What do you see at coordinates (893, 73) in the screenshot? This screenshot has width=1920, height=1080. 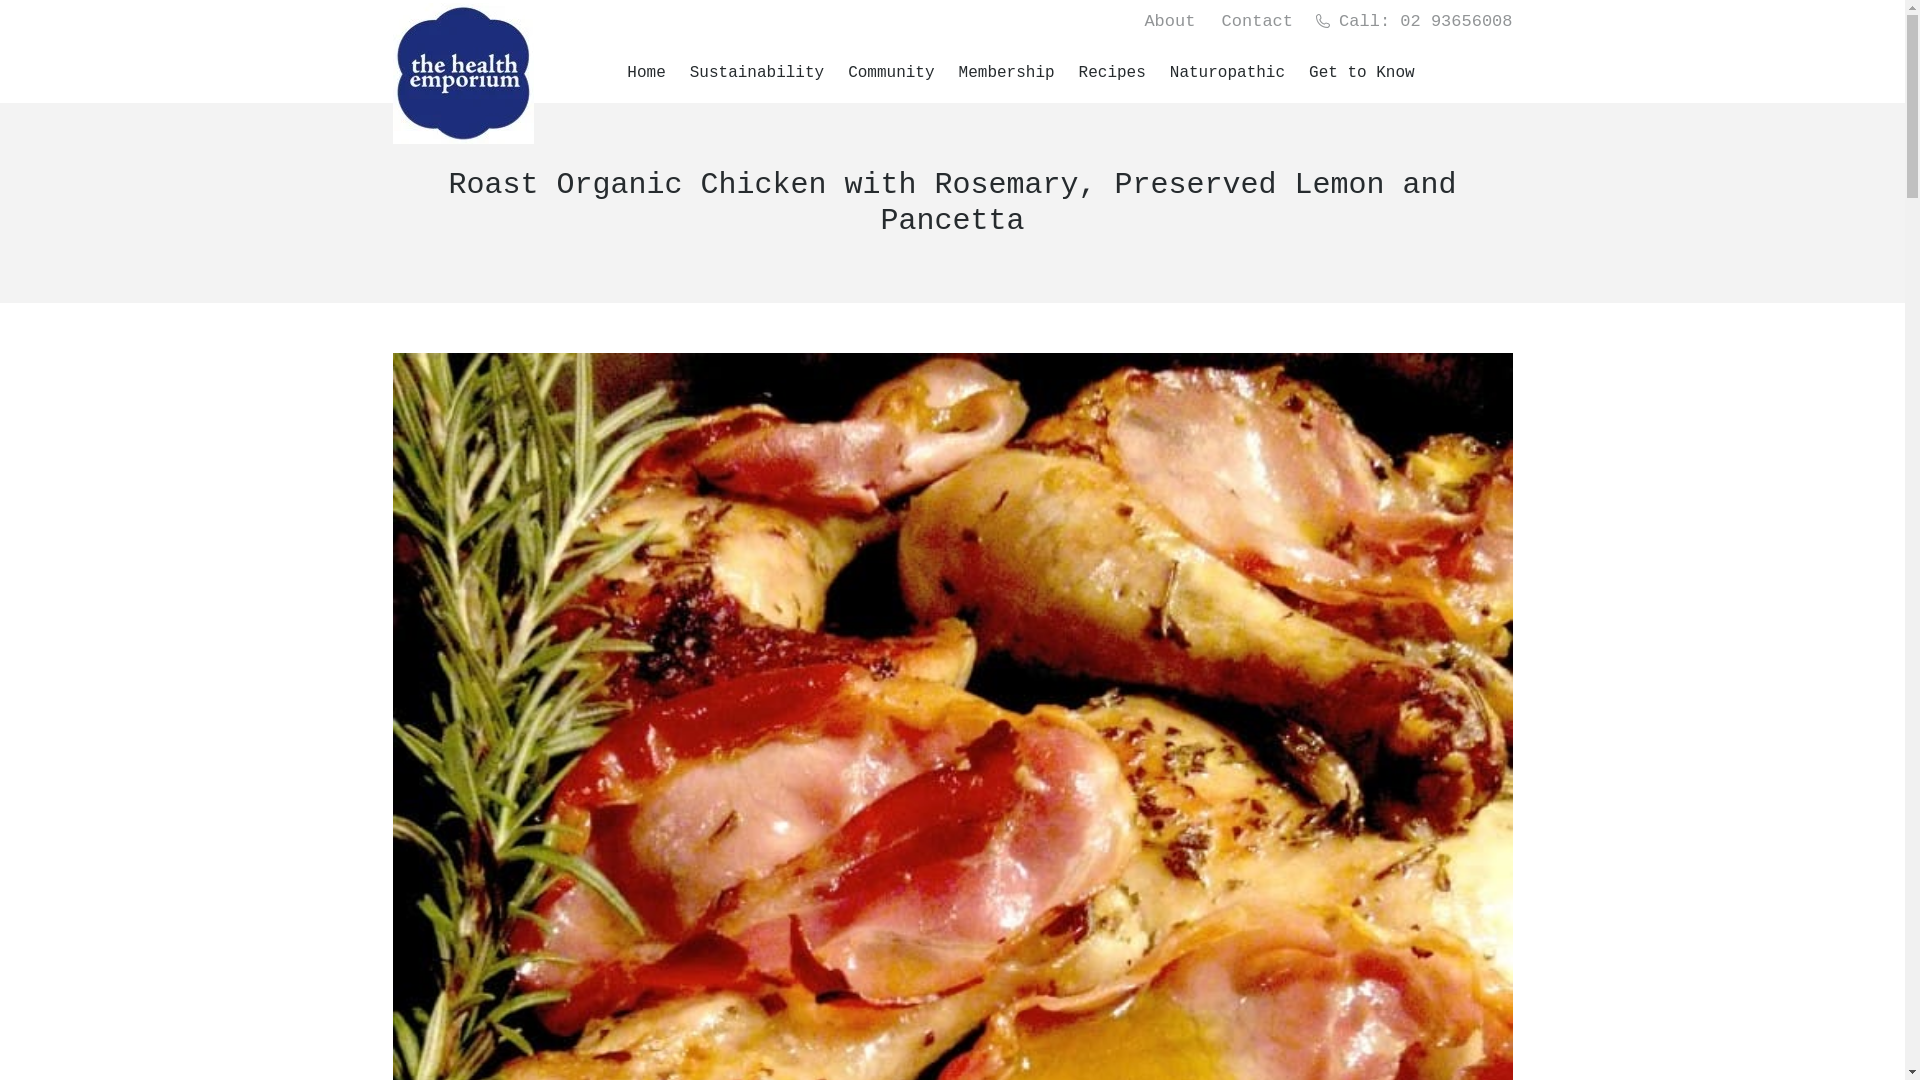 I see `Community` at bounding box center [893, 73].